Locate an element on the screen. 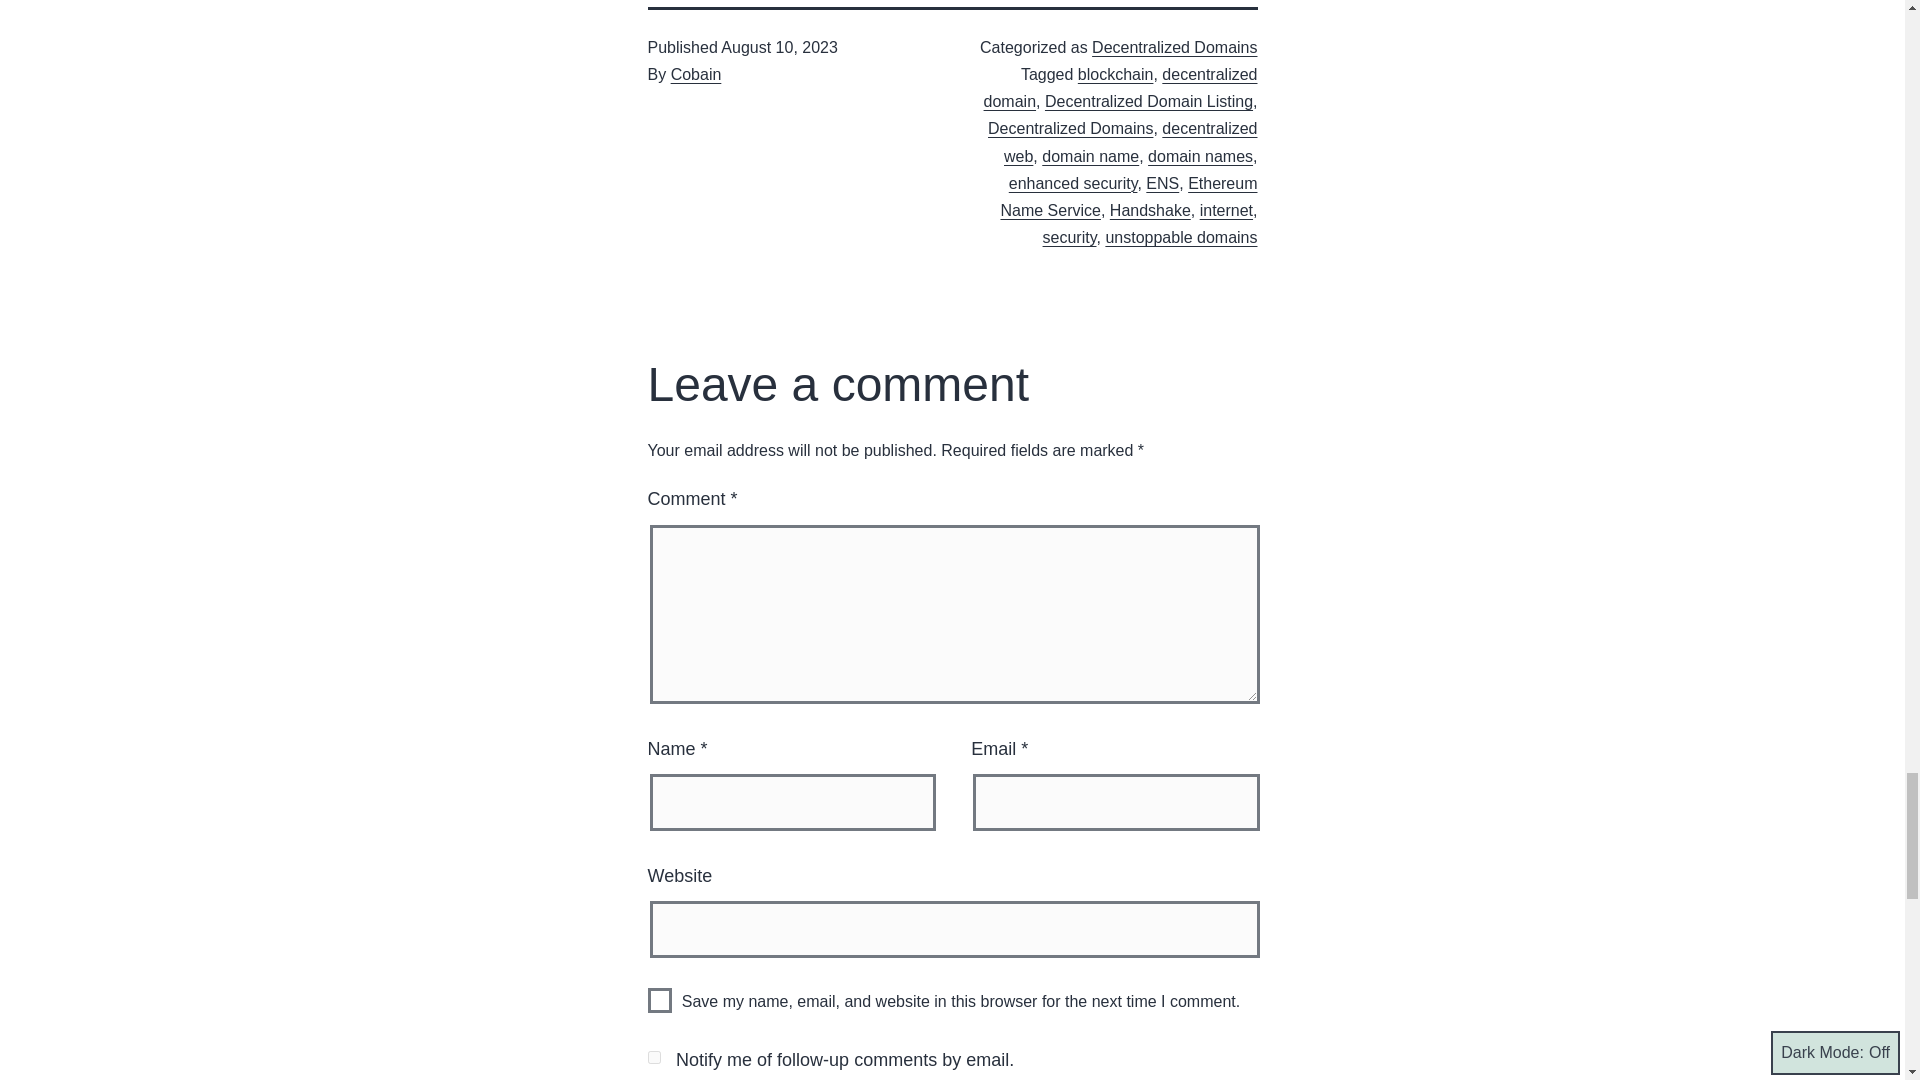 The width and height of the screenshot is (1920, 1080). Decentralized Domain Listing is located at coordinates (1148, 101).